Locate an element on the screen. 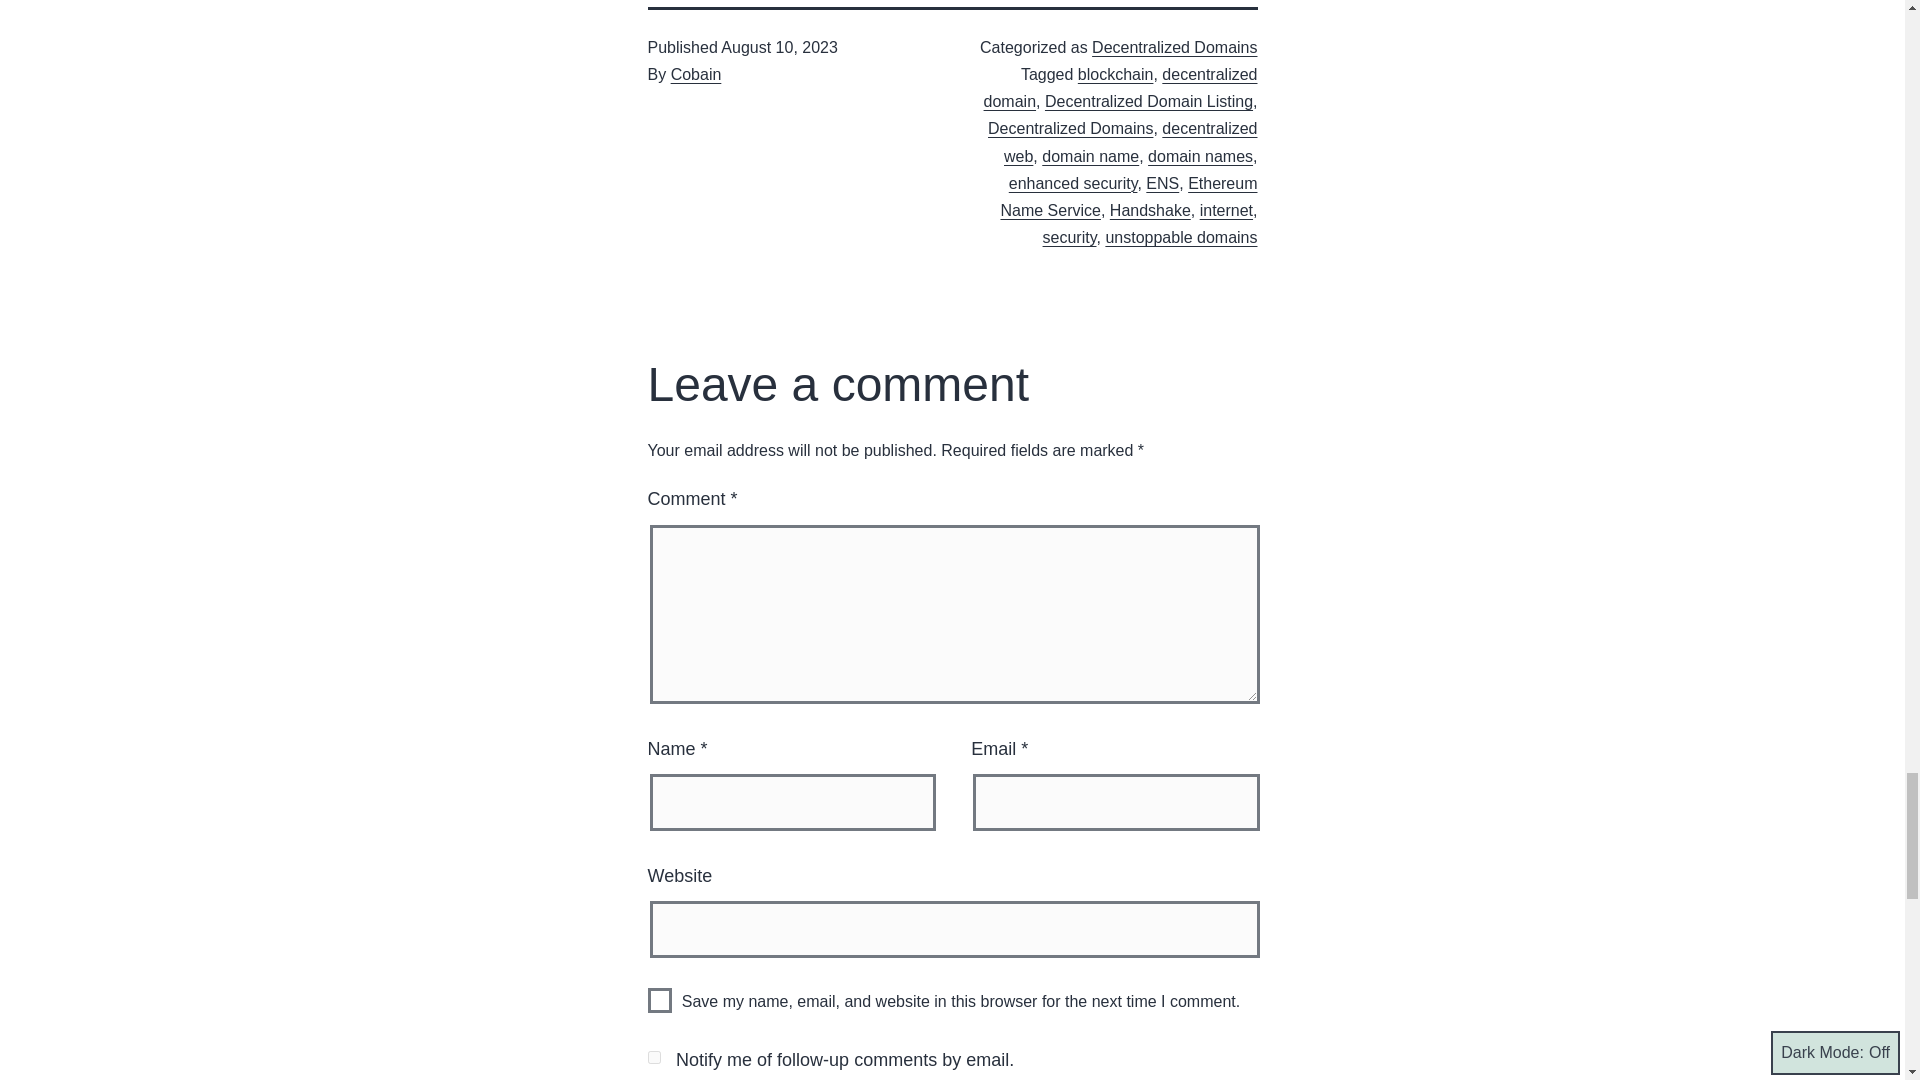 The width and height of the screenshot is (1920, 1080). Decentralized Domain Listing is located at coordinates (1148, 101).